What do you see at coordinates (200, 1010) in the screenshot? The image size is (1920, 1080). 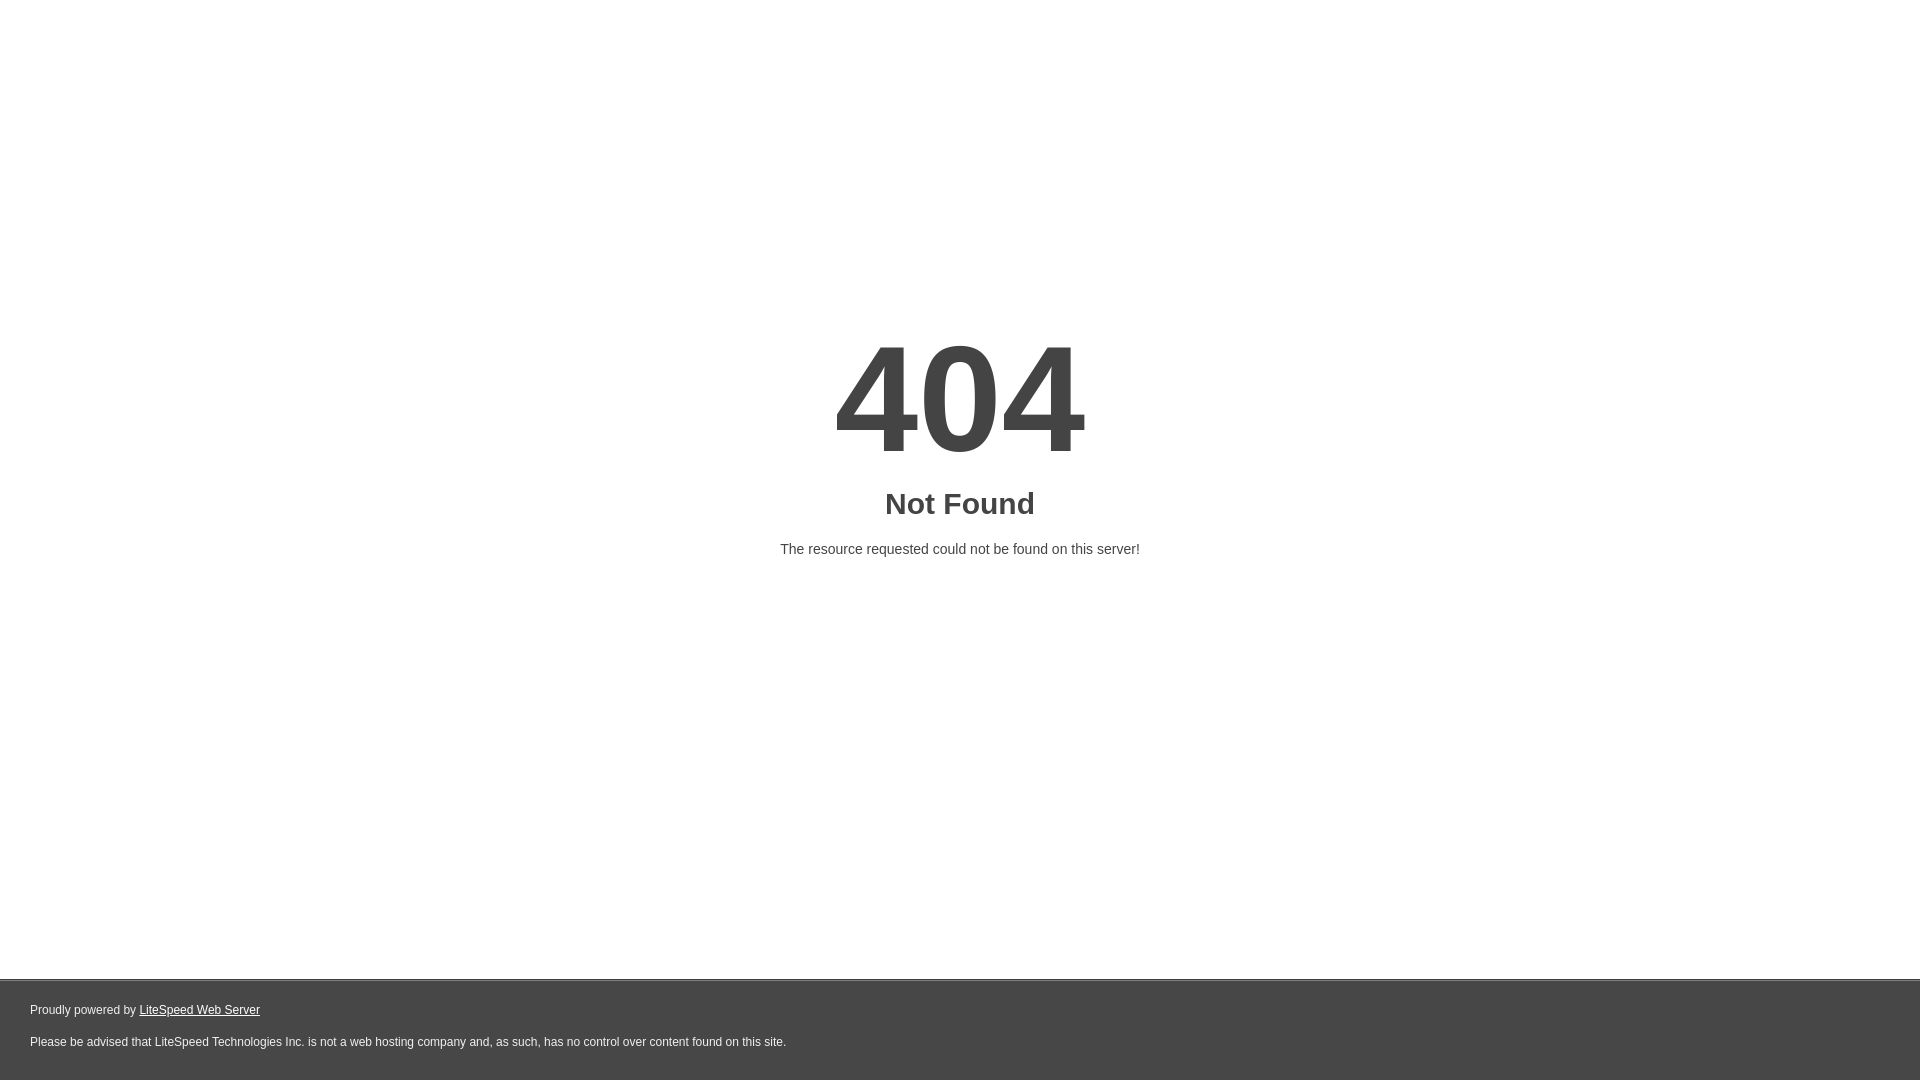 I see `LiteSpeed Web Server` at bounding box center [200, 1010].